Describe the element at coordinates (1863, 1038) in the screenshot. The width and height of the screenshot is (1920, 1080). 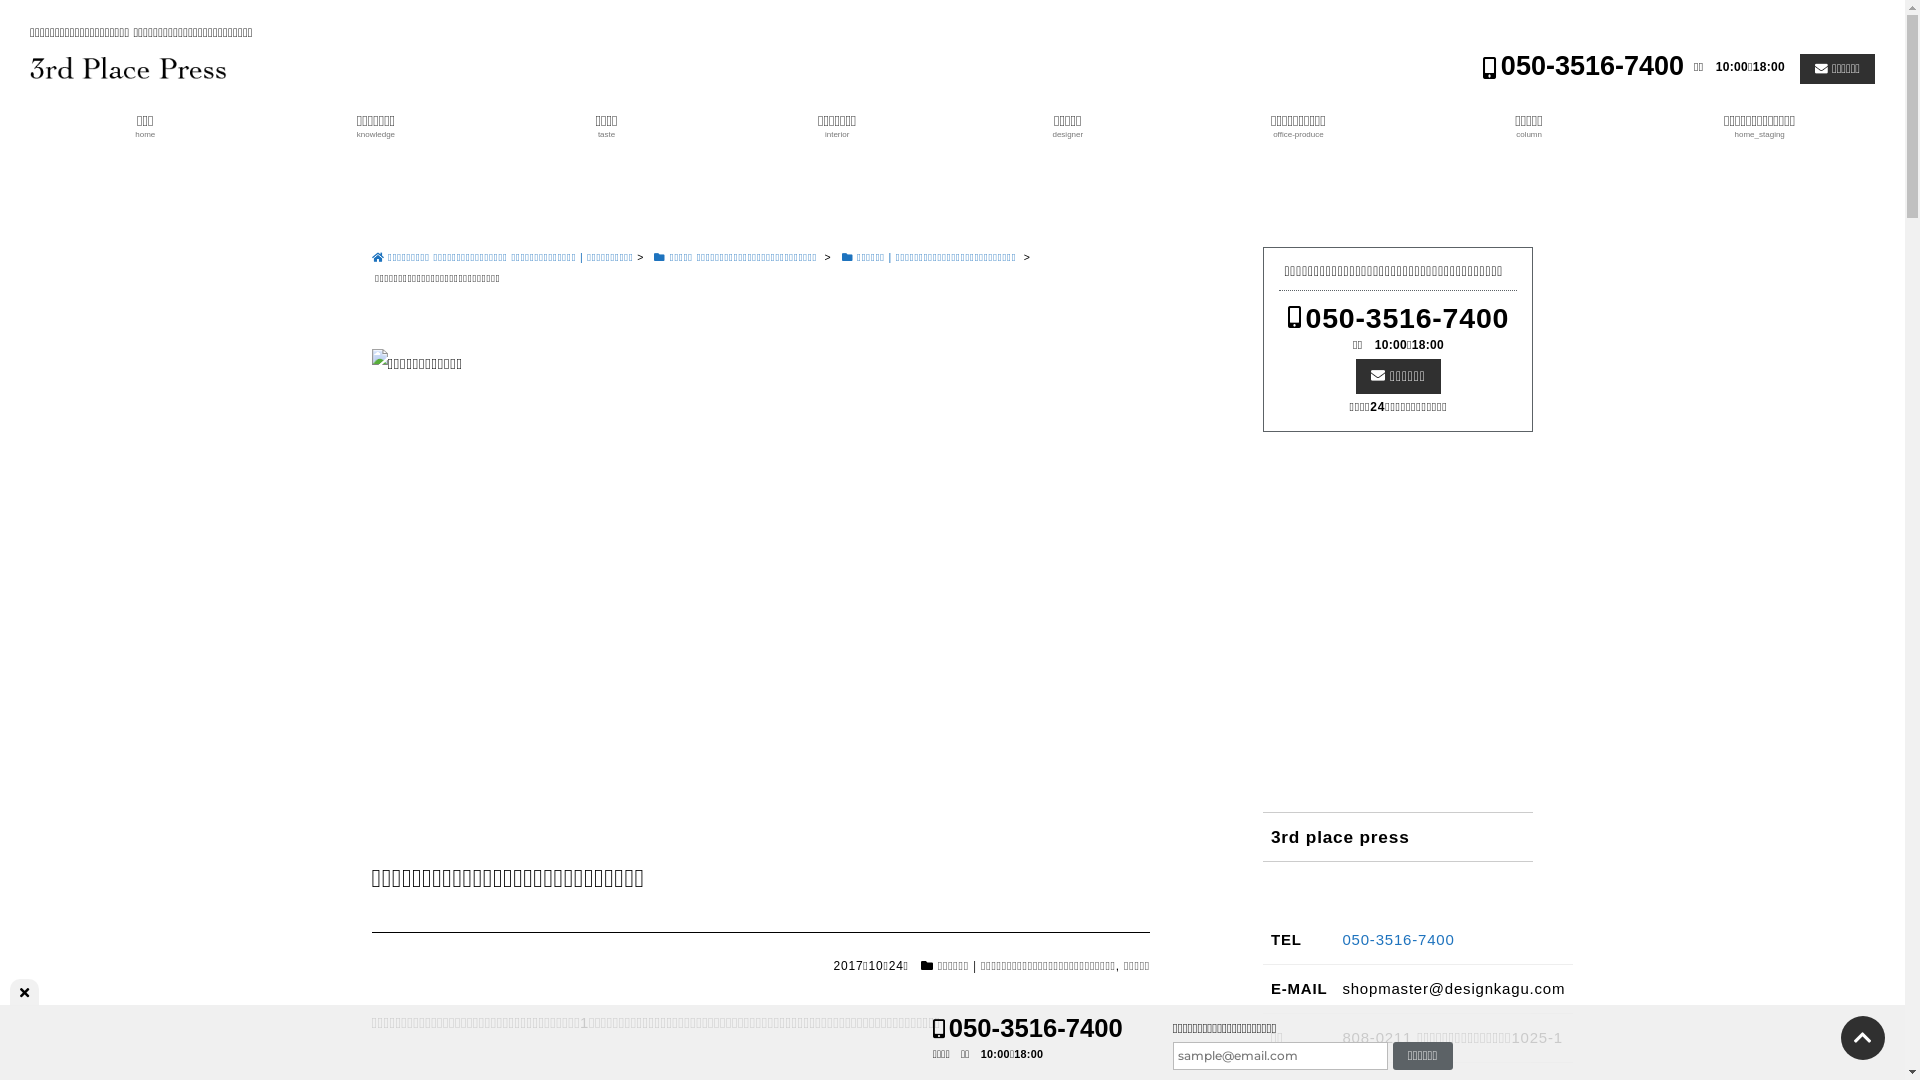
I see `PAGE TOP` at that location.